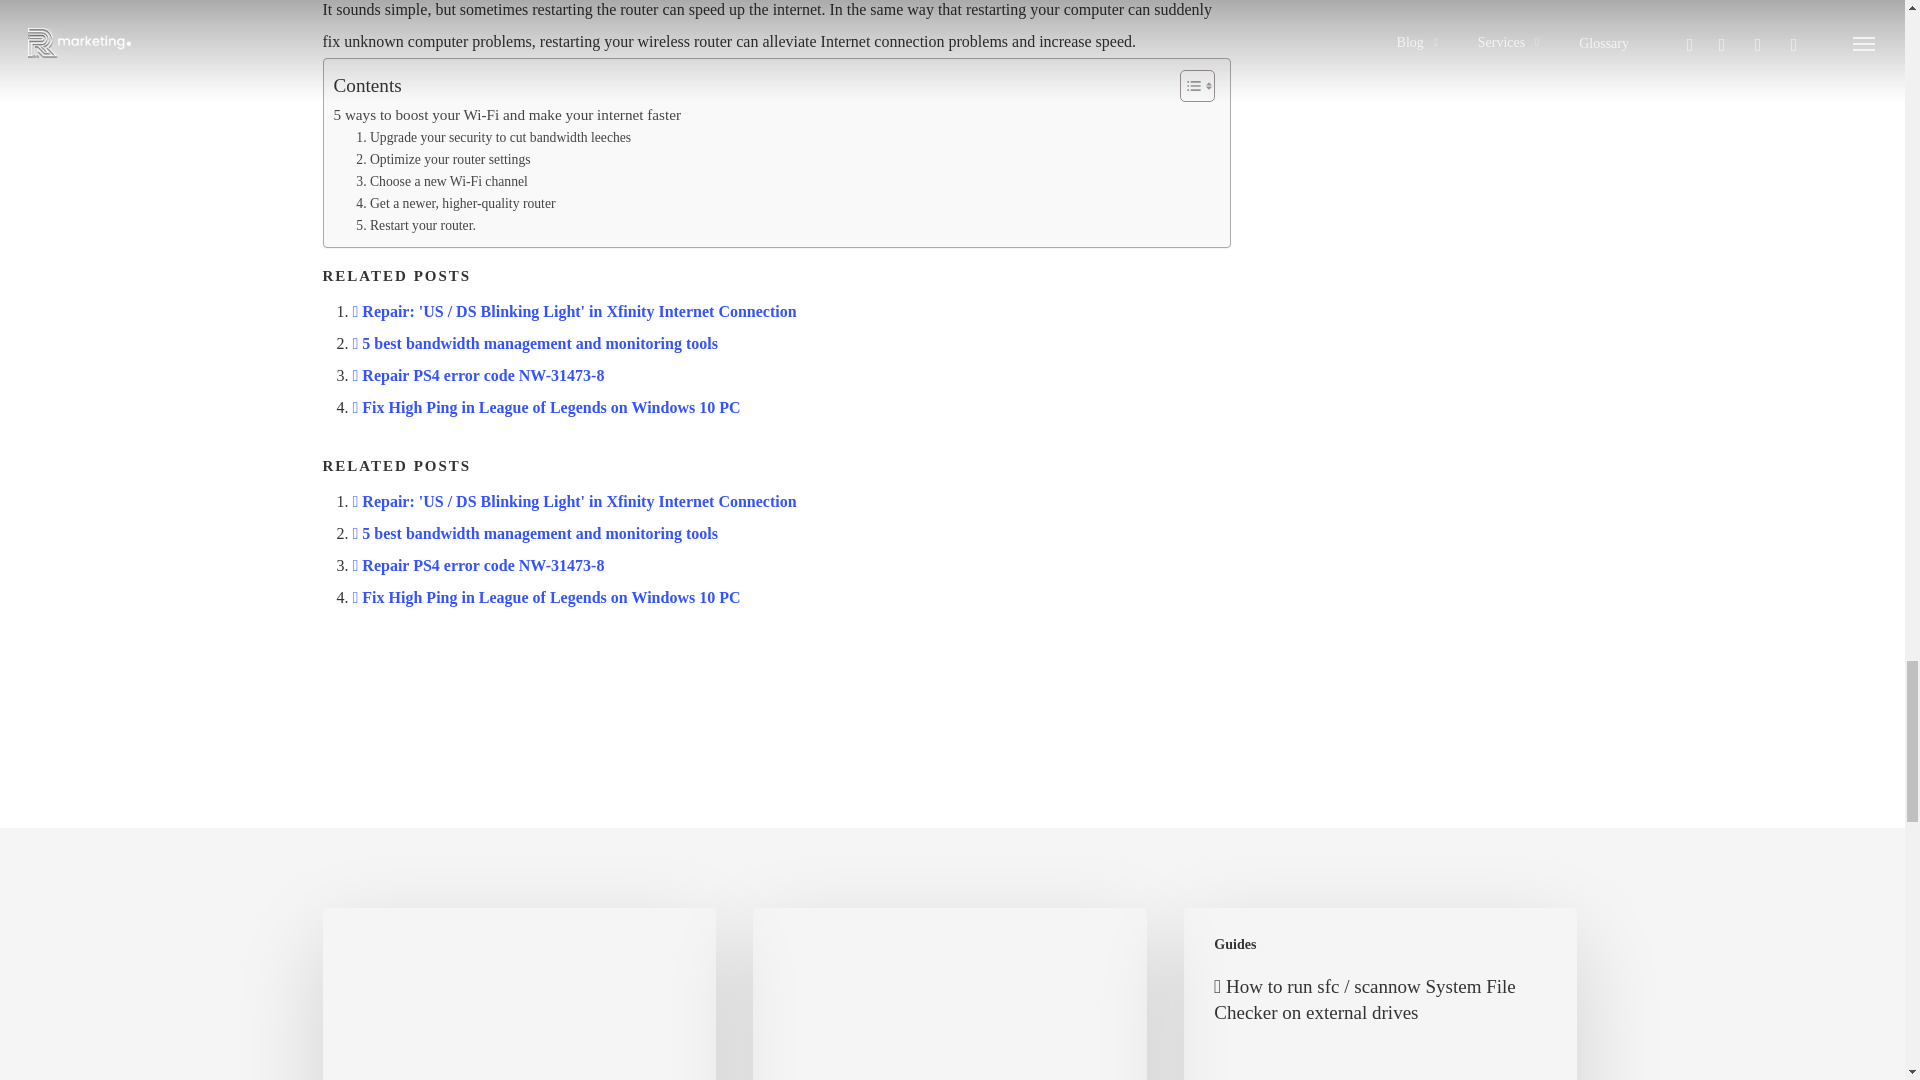  What do you see at coordinates (442, 182) in the screenshot?
I see `3. Choose a new Wi-Fi channel` at bounding box center [442, 182].